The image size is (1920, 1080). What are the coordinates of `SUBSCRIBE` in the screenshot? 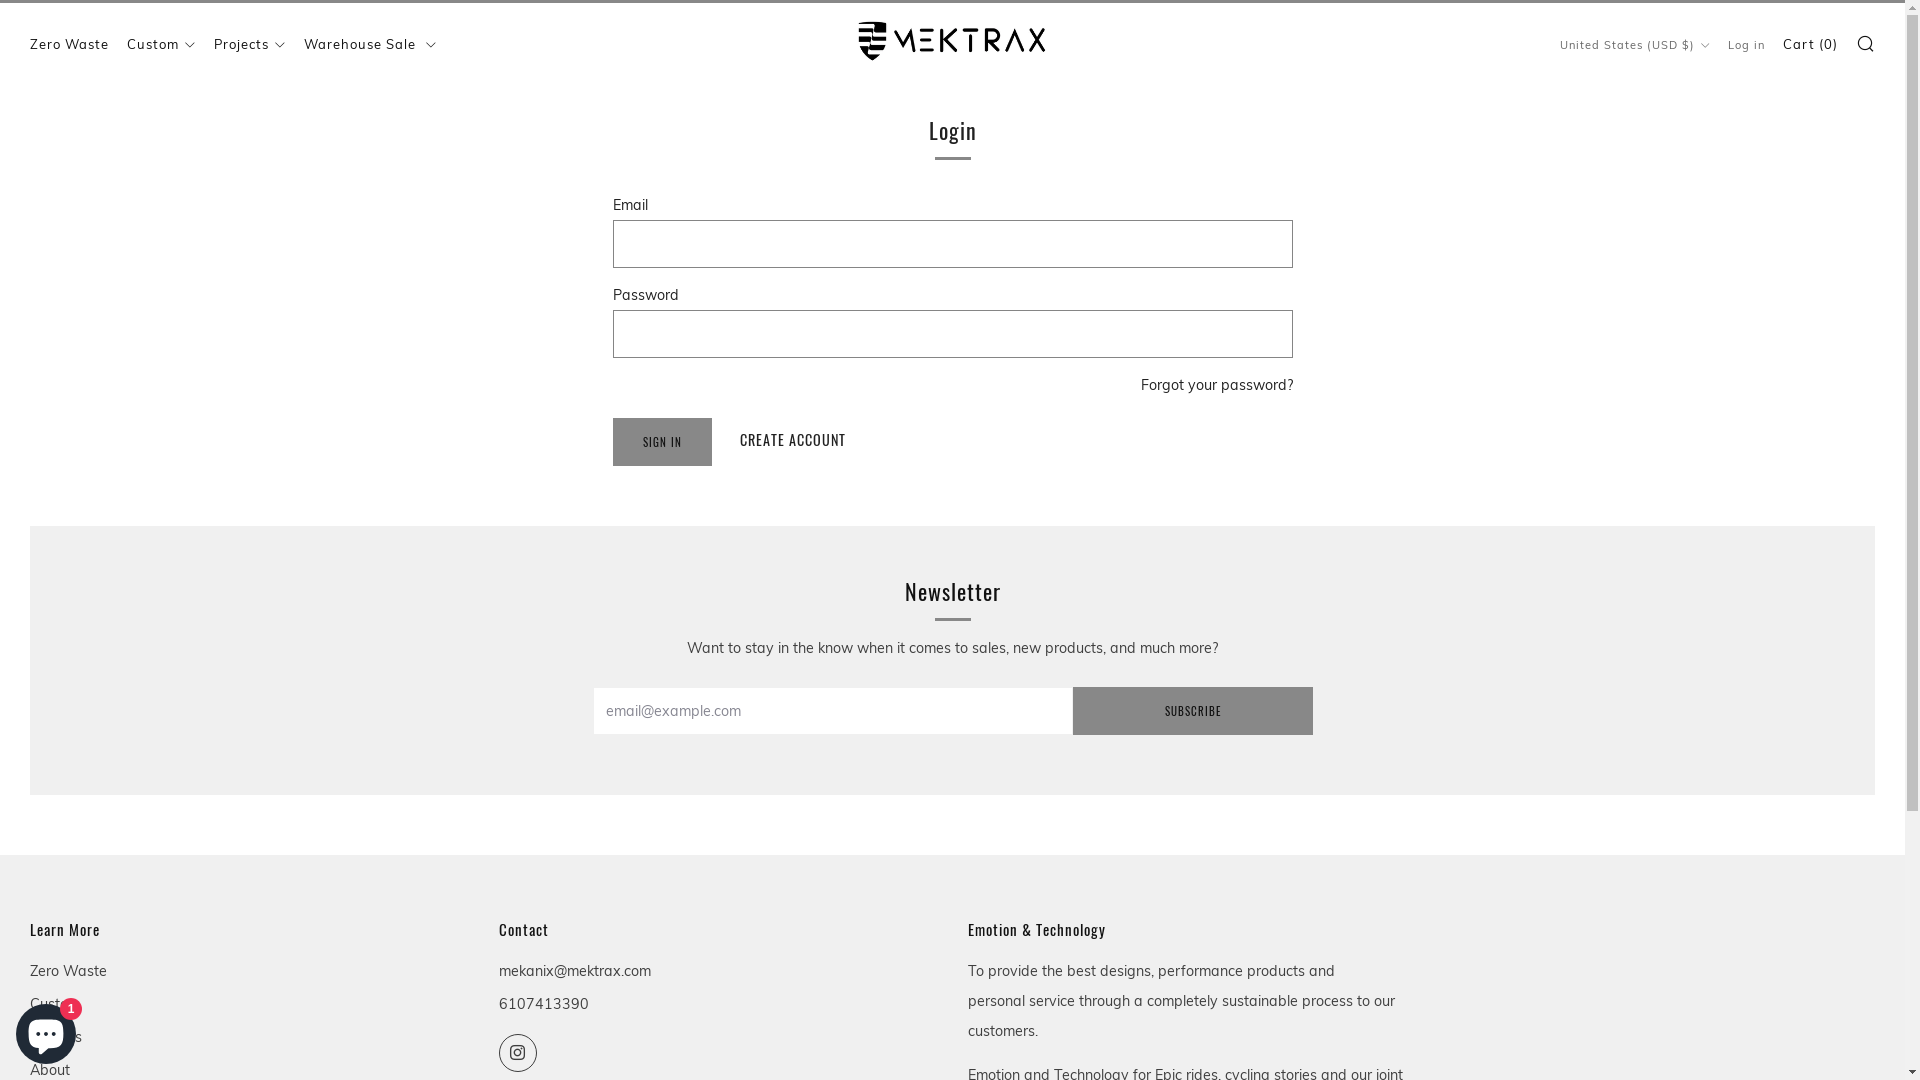 It's located at (1192, 711).